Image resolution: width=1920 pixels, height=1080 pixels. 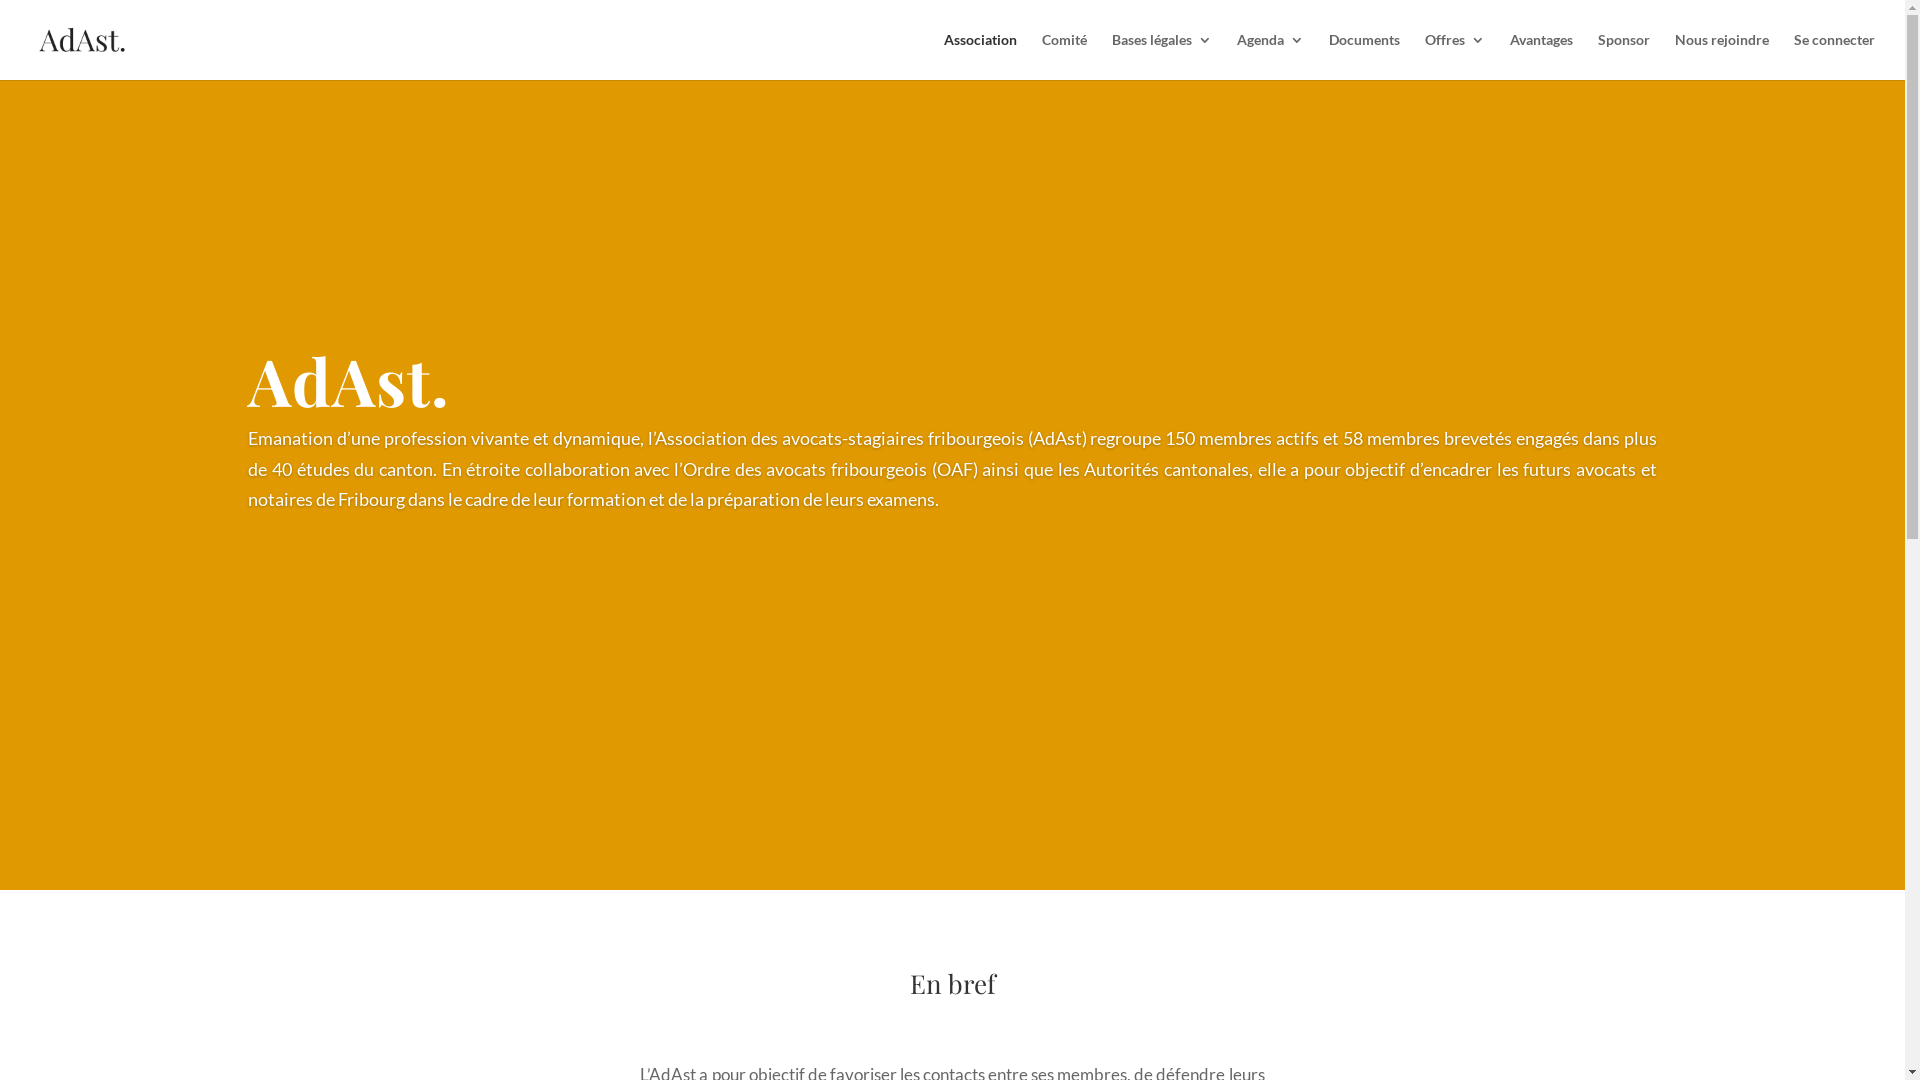 What do you see at coordinates (1364, 56) in the screenshot?
I see `Documents` at bounding box center [1364, 56].